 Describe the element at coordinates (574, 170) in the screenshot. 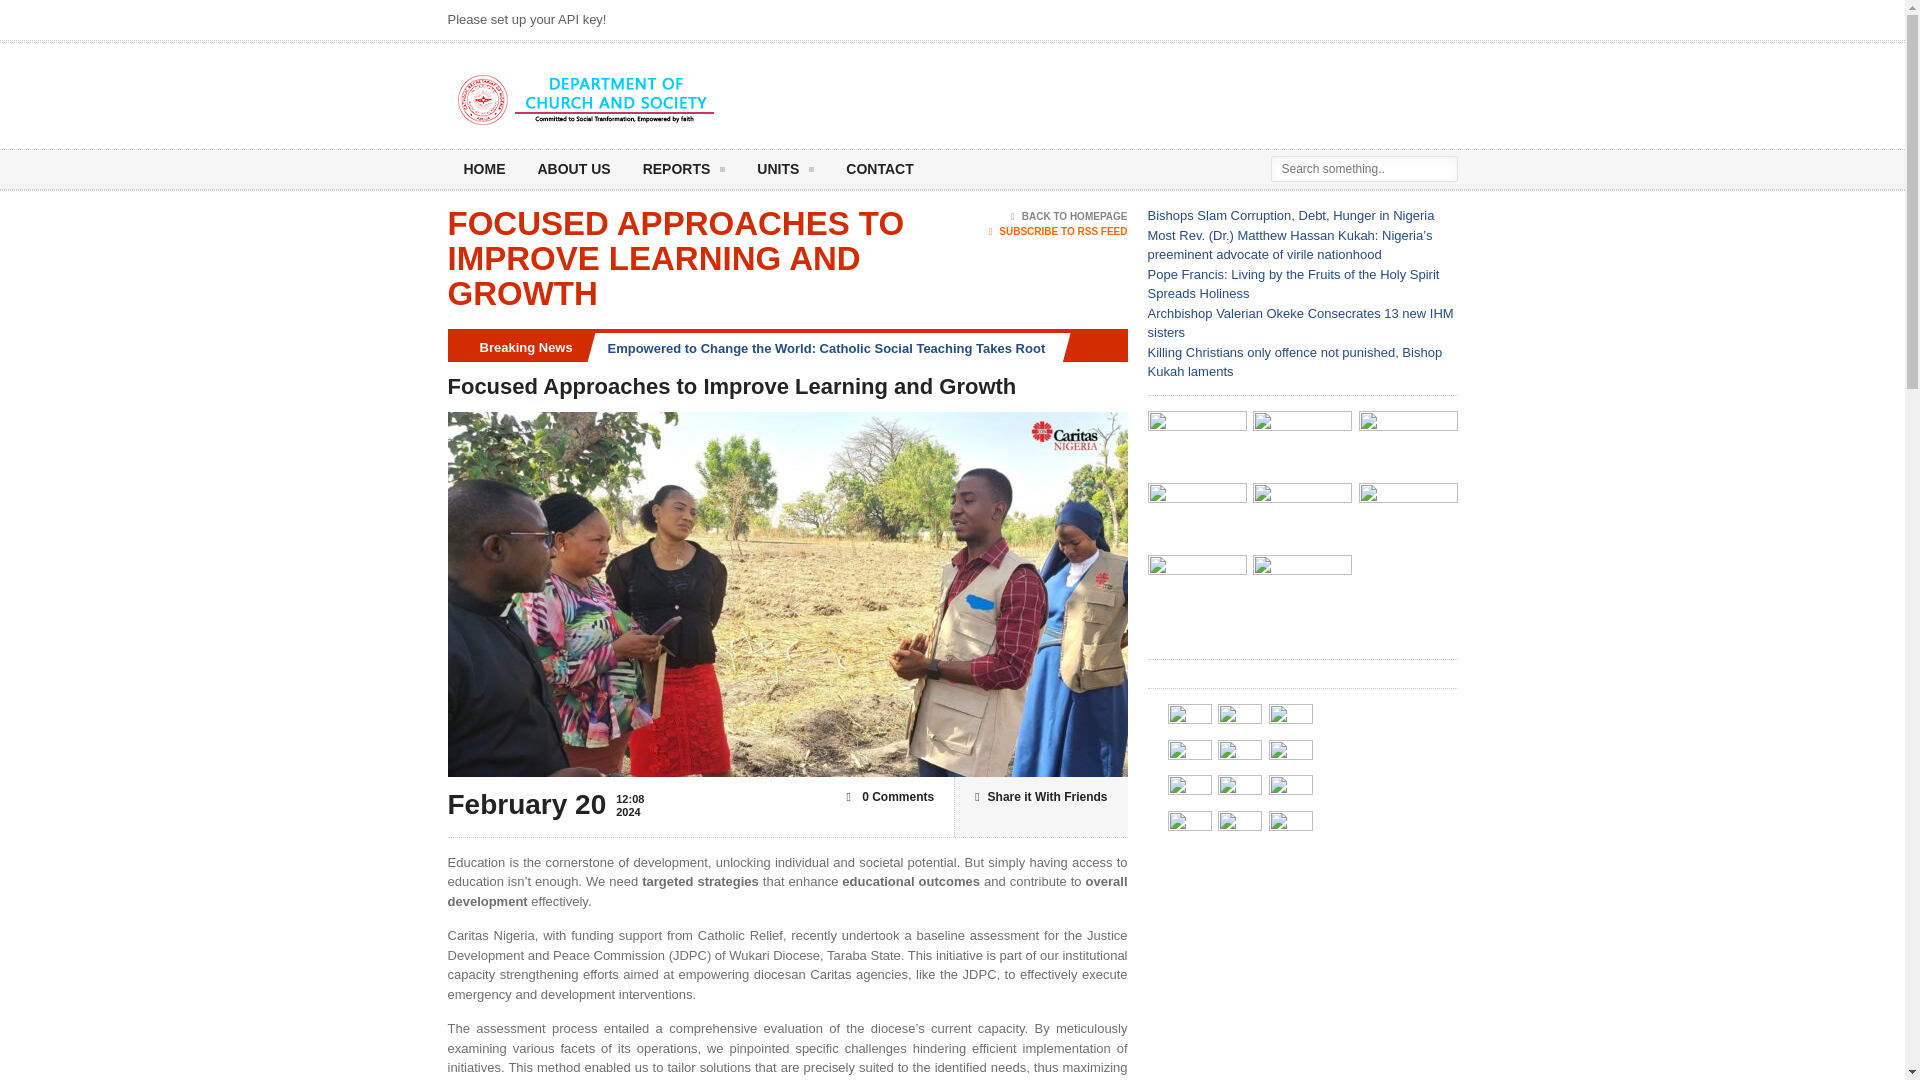

I see `ABOUT US` at that location.